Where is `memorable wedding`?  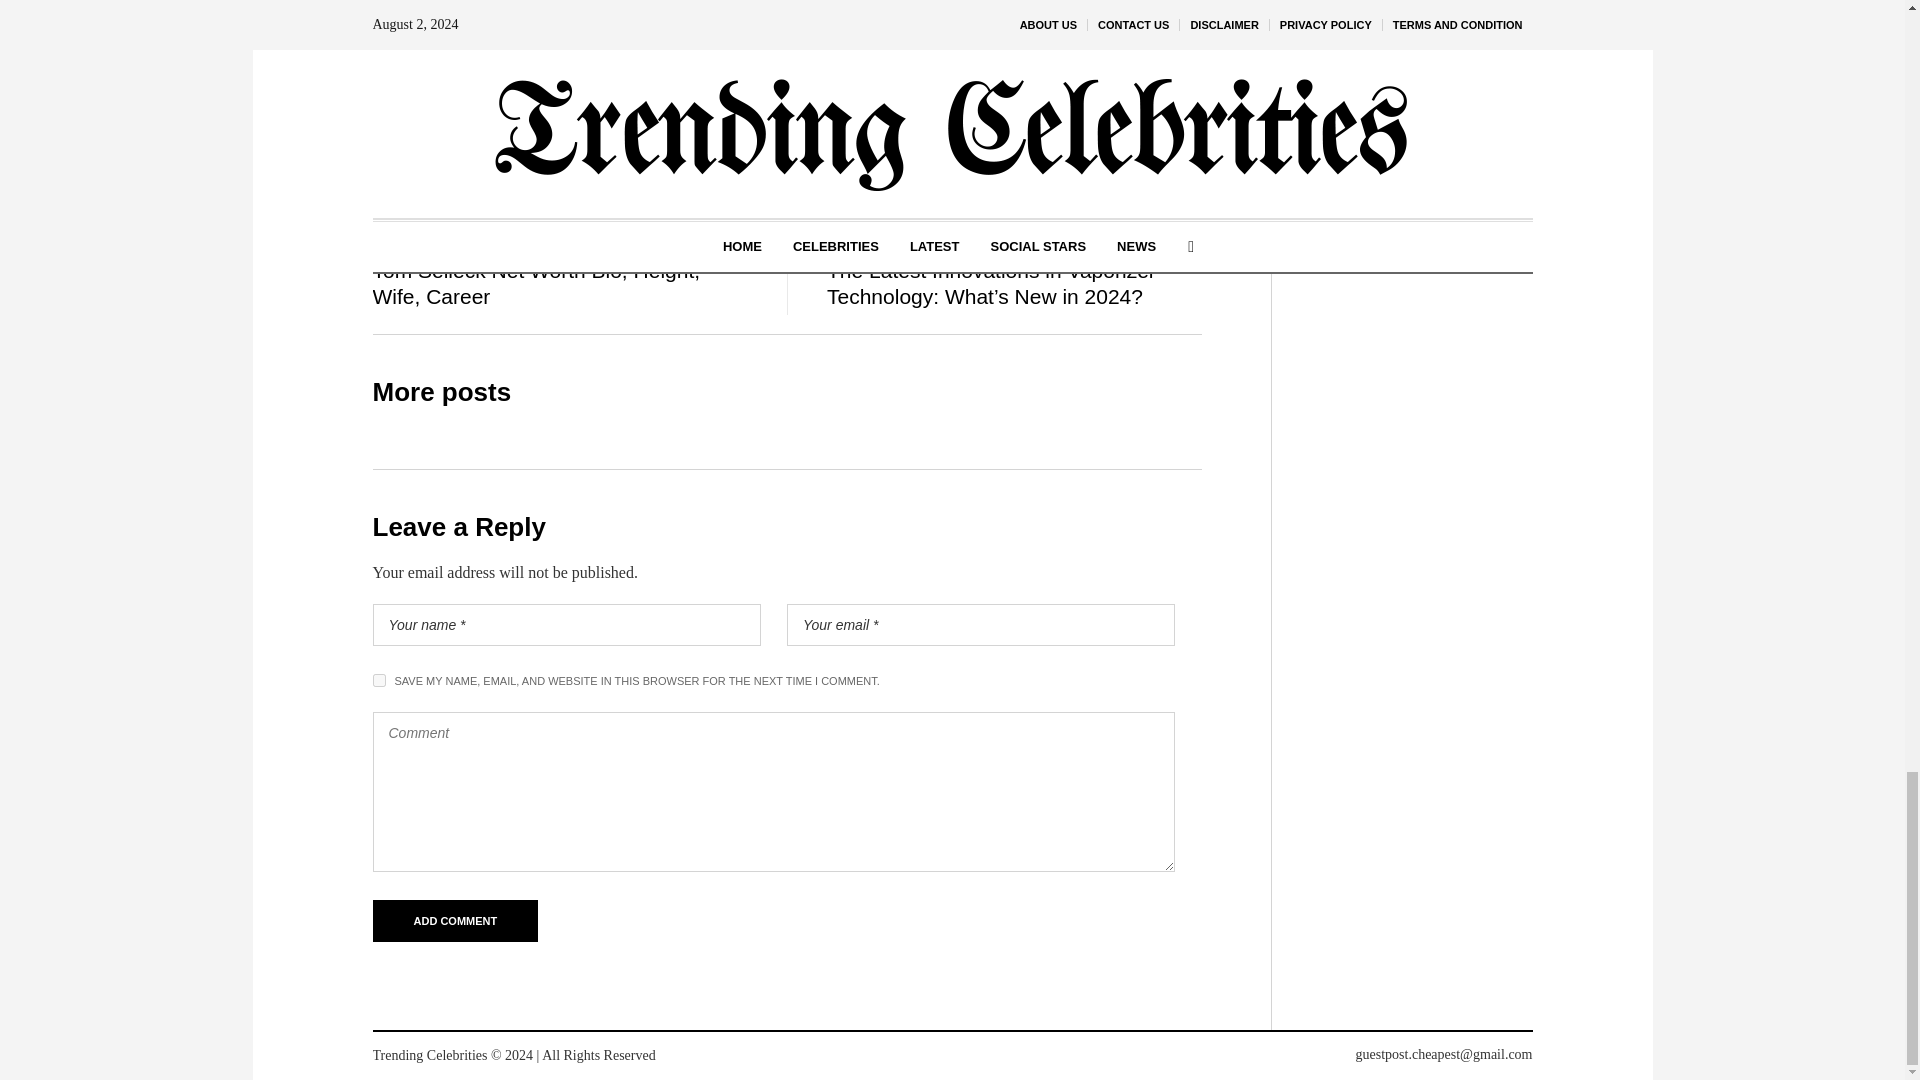
memorable wedding is located at coordinates (1030, 13).